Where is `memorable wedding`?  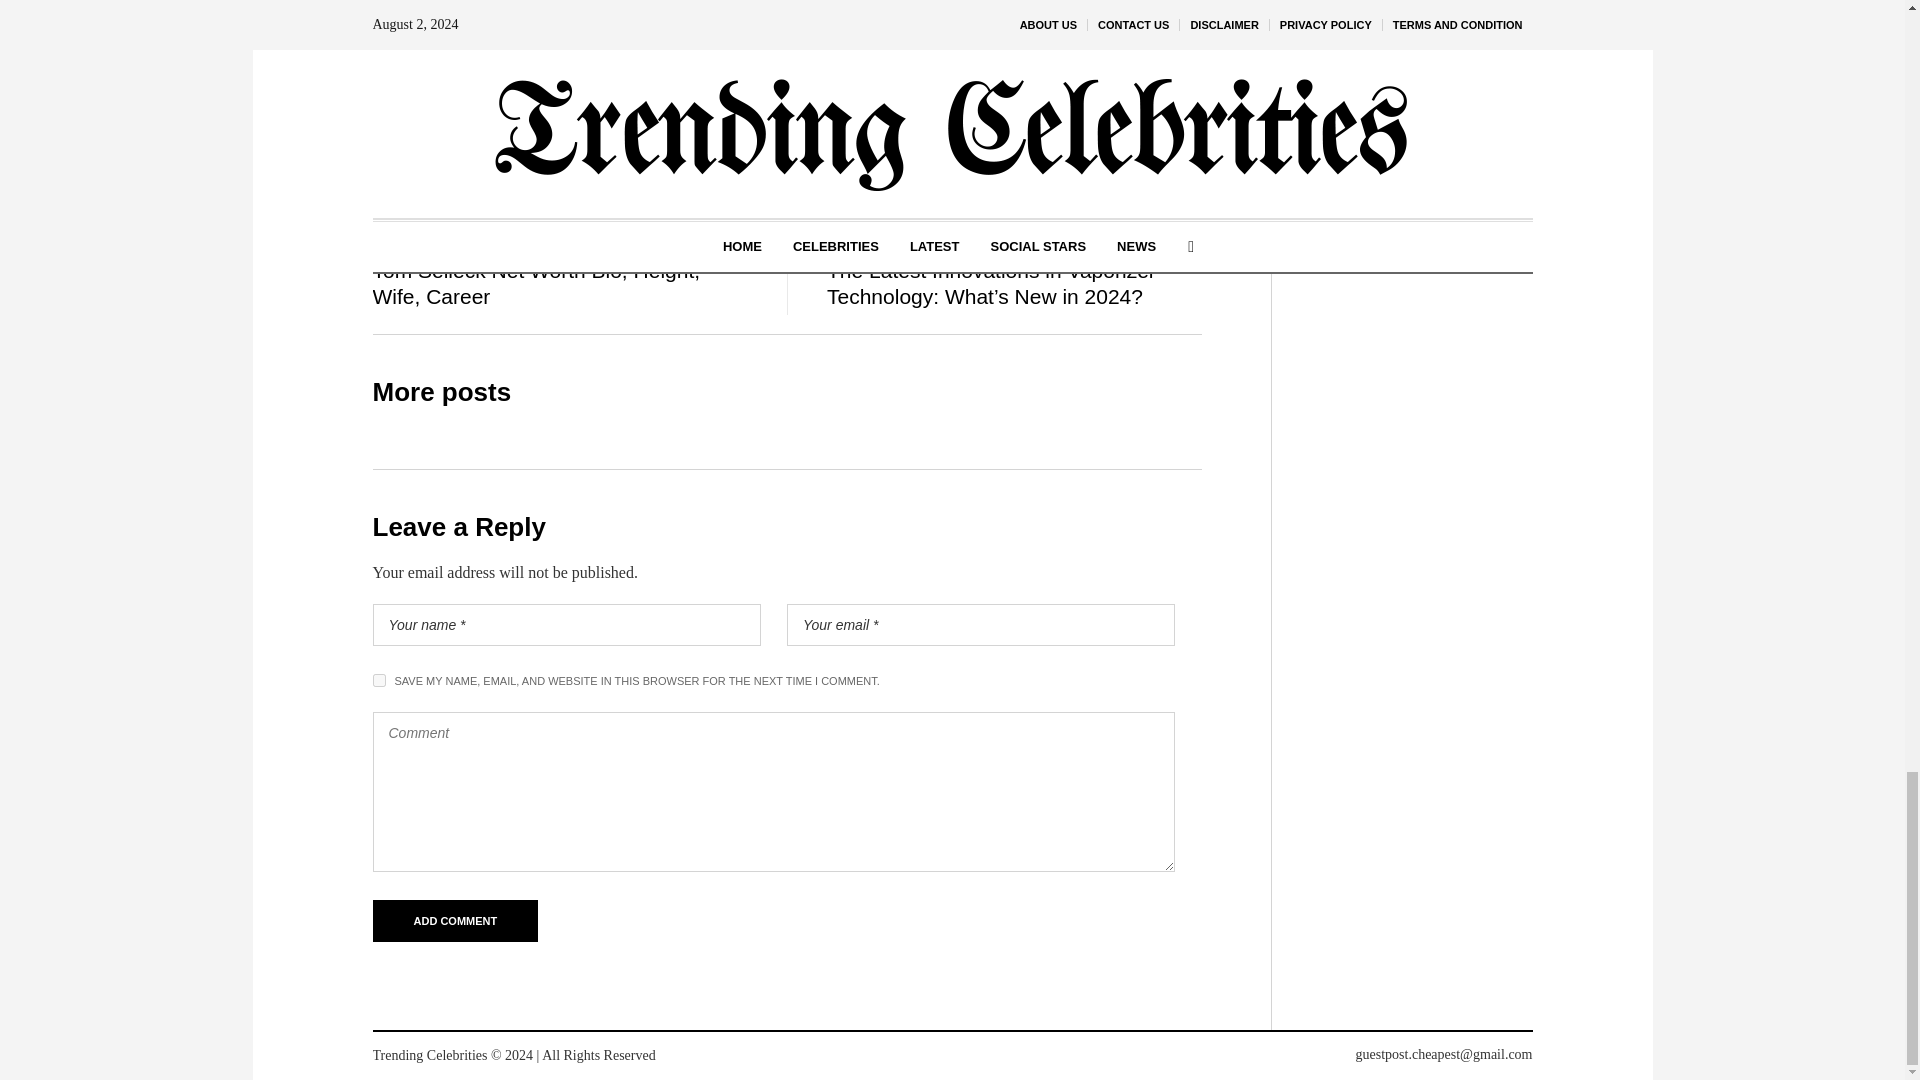
memorable wedding is located at coordinates (1030, 13).